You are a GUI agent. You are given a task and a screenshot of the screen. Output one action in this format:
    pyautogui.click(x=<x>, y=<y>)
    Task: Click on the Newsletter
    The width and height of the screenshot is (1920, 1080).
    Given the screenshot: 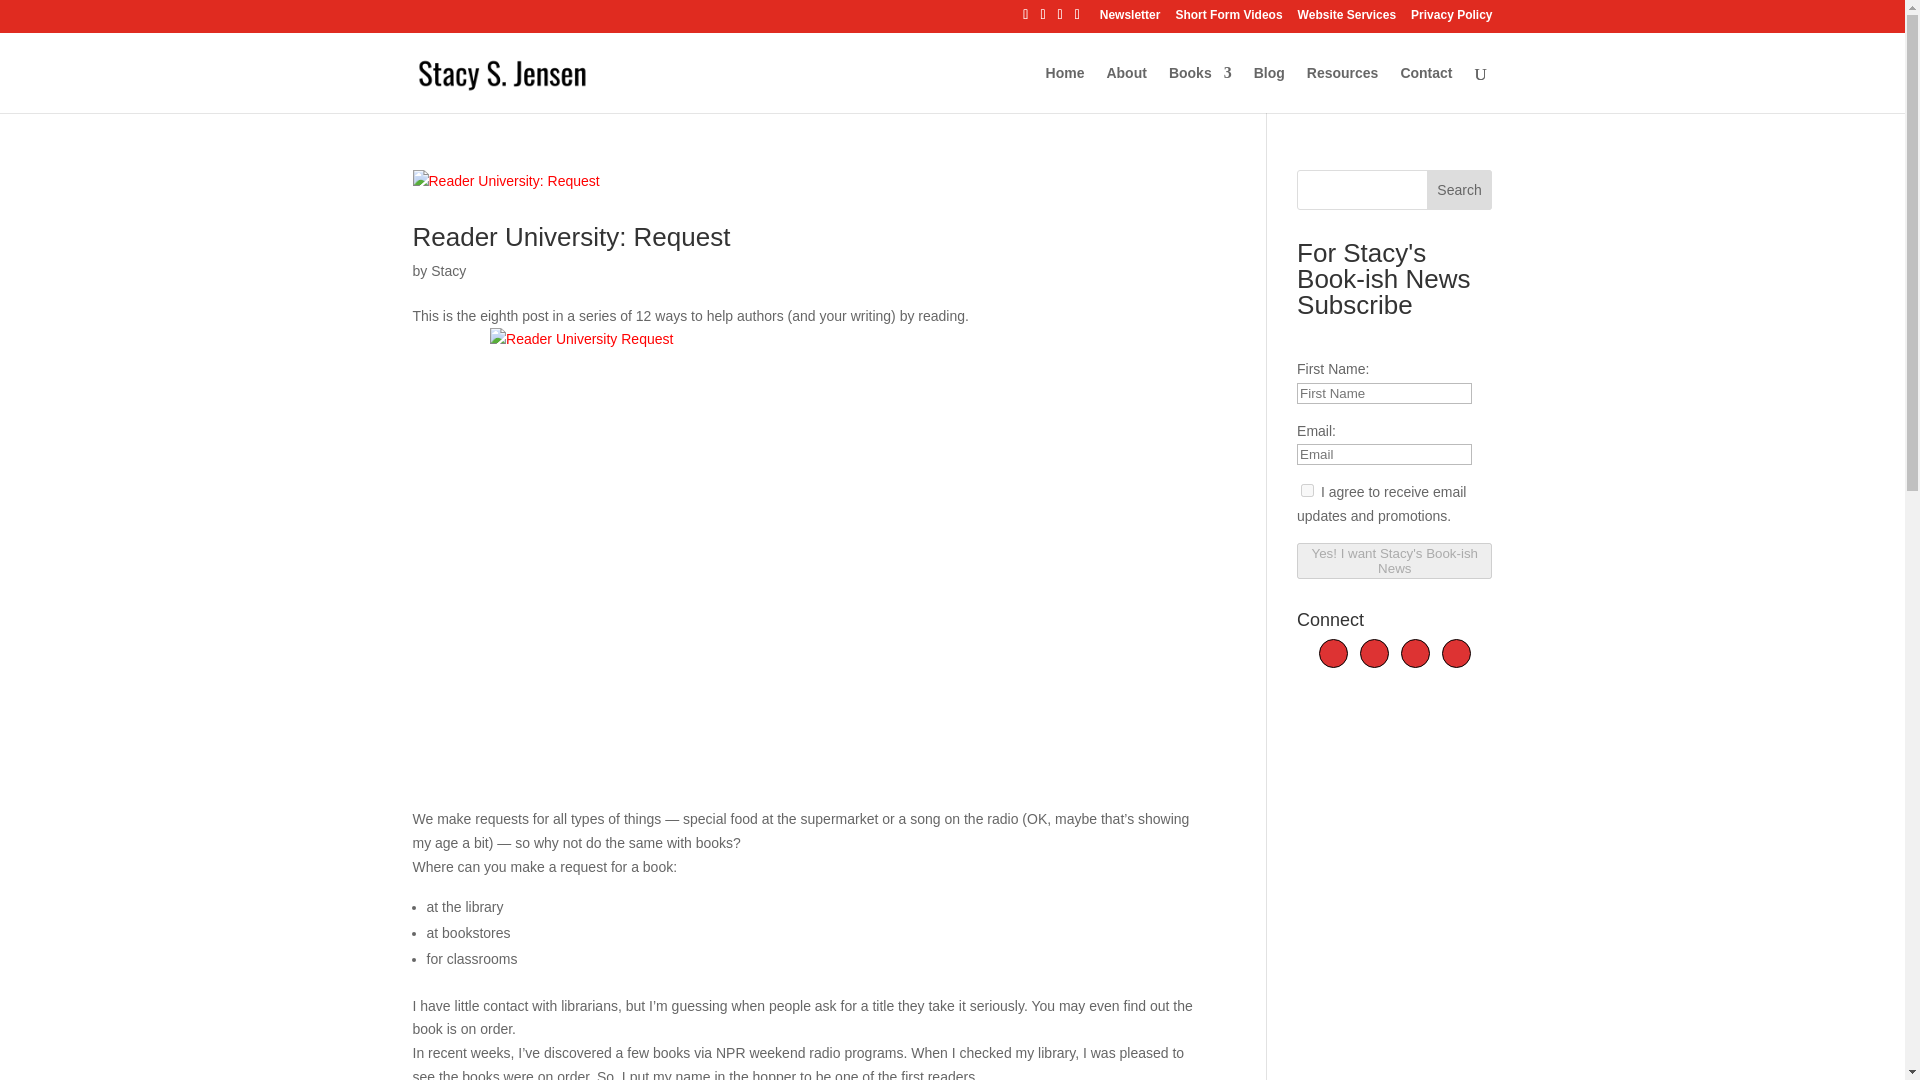 What is the action you would take?
    pyautogui.click(x=1130, y=19)
    